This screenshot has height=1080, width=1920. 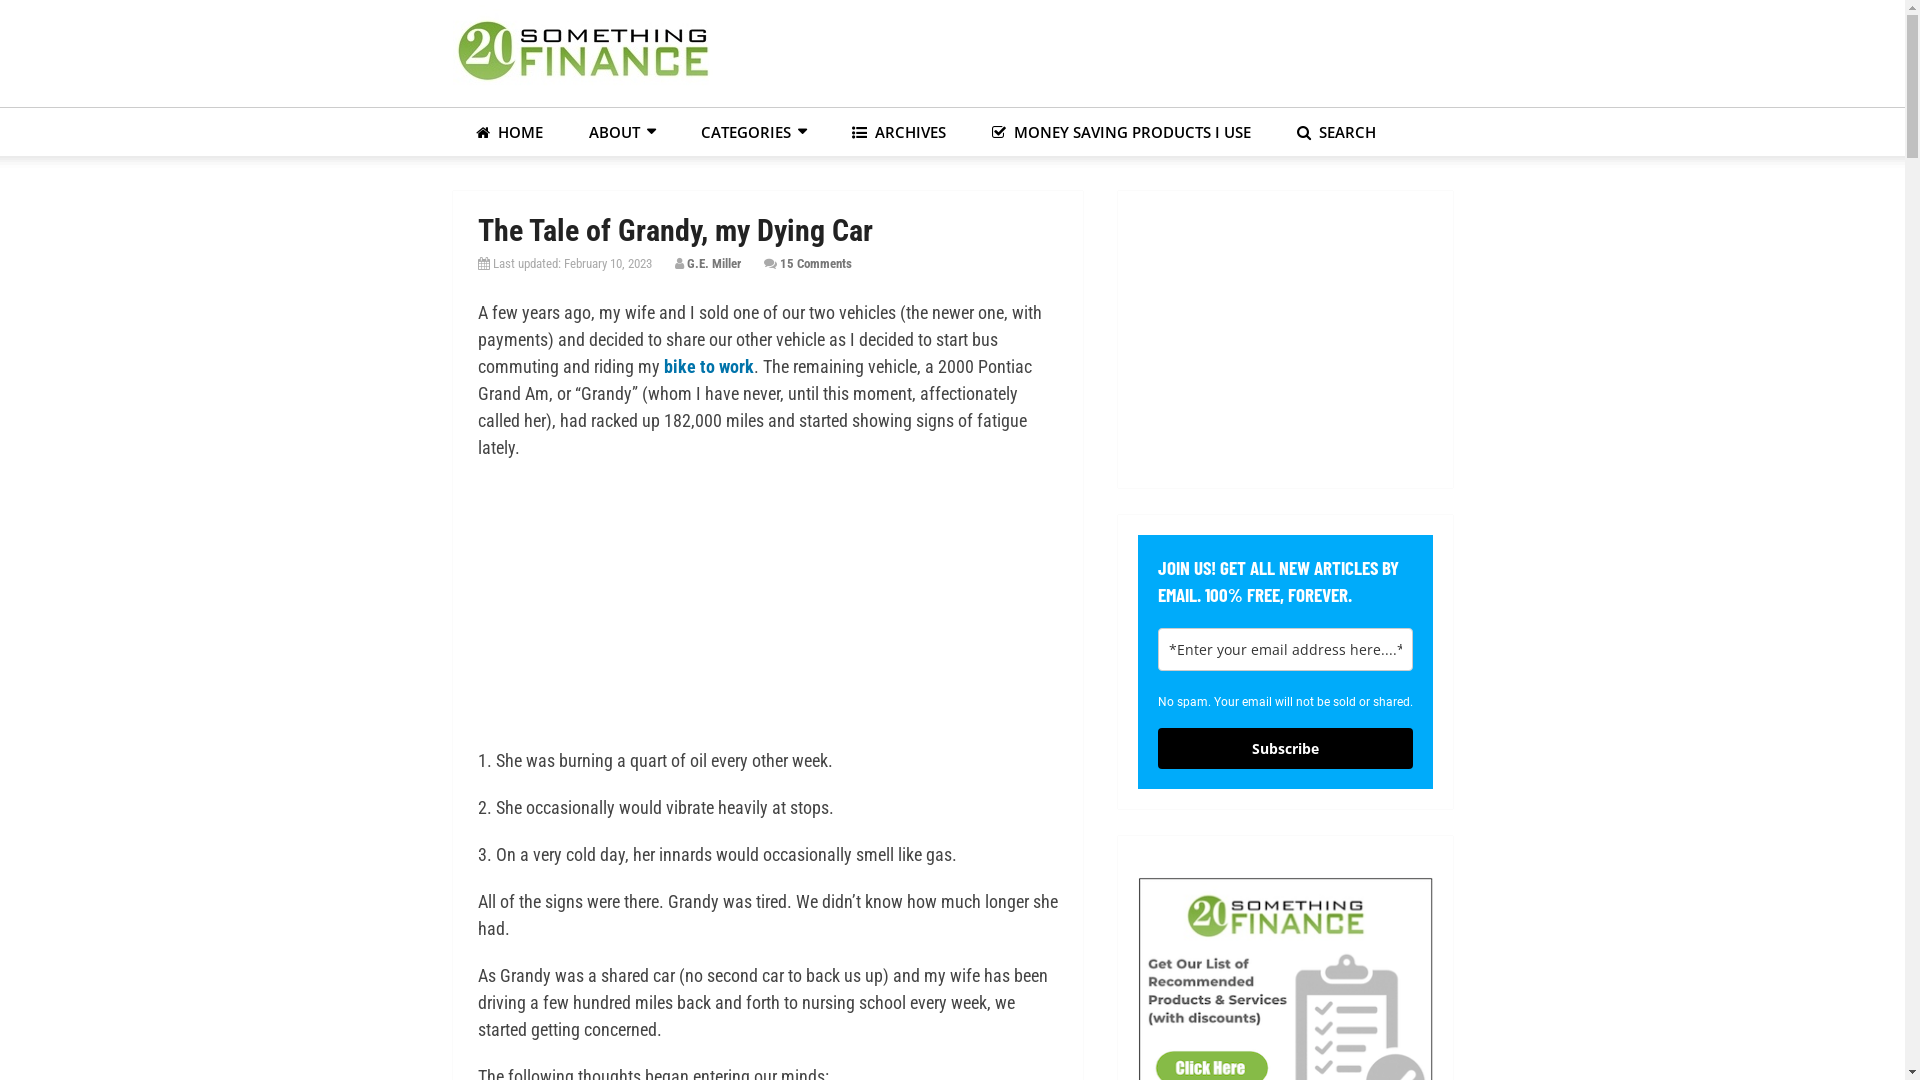 I want to click on Advertisement, so click(x=768, y=605).